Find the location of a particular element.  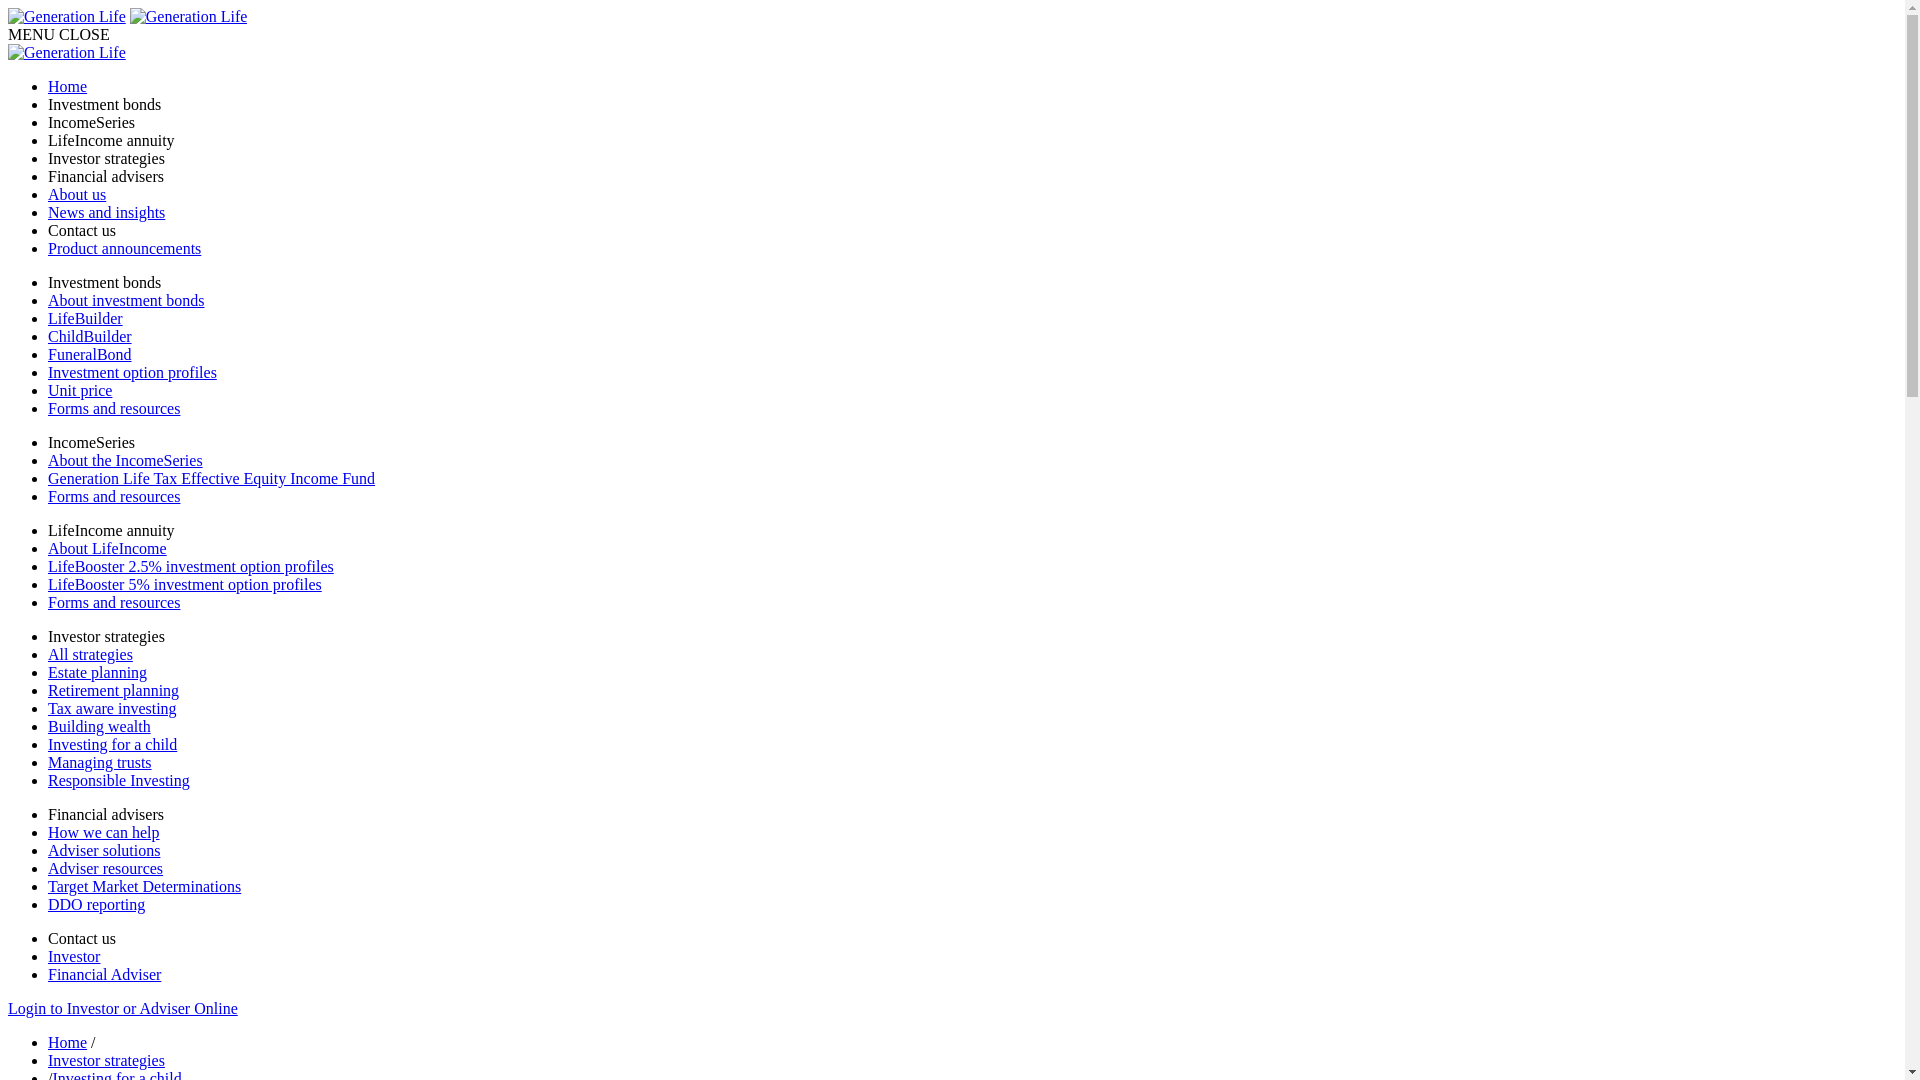

Product announcements is located at coordinates (972, 249).